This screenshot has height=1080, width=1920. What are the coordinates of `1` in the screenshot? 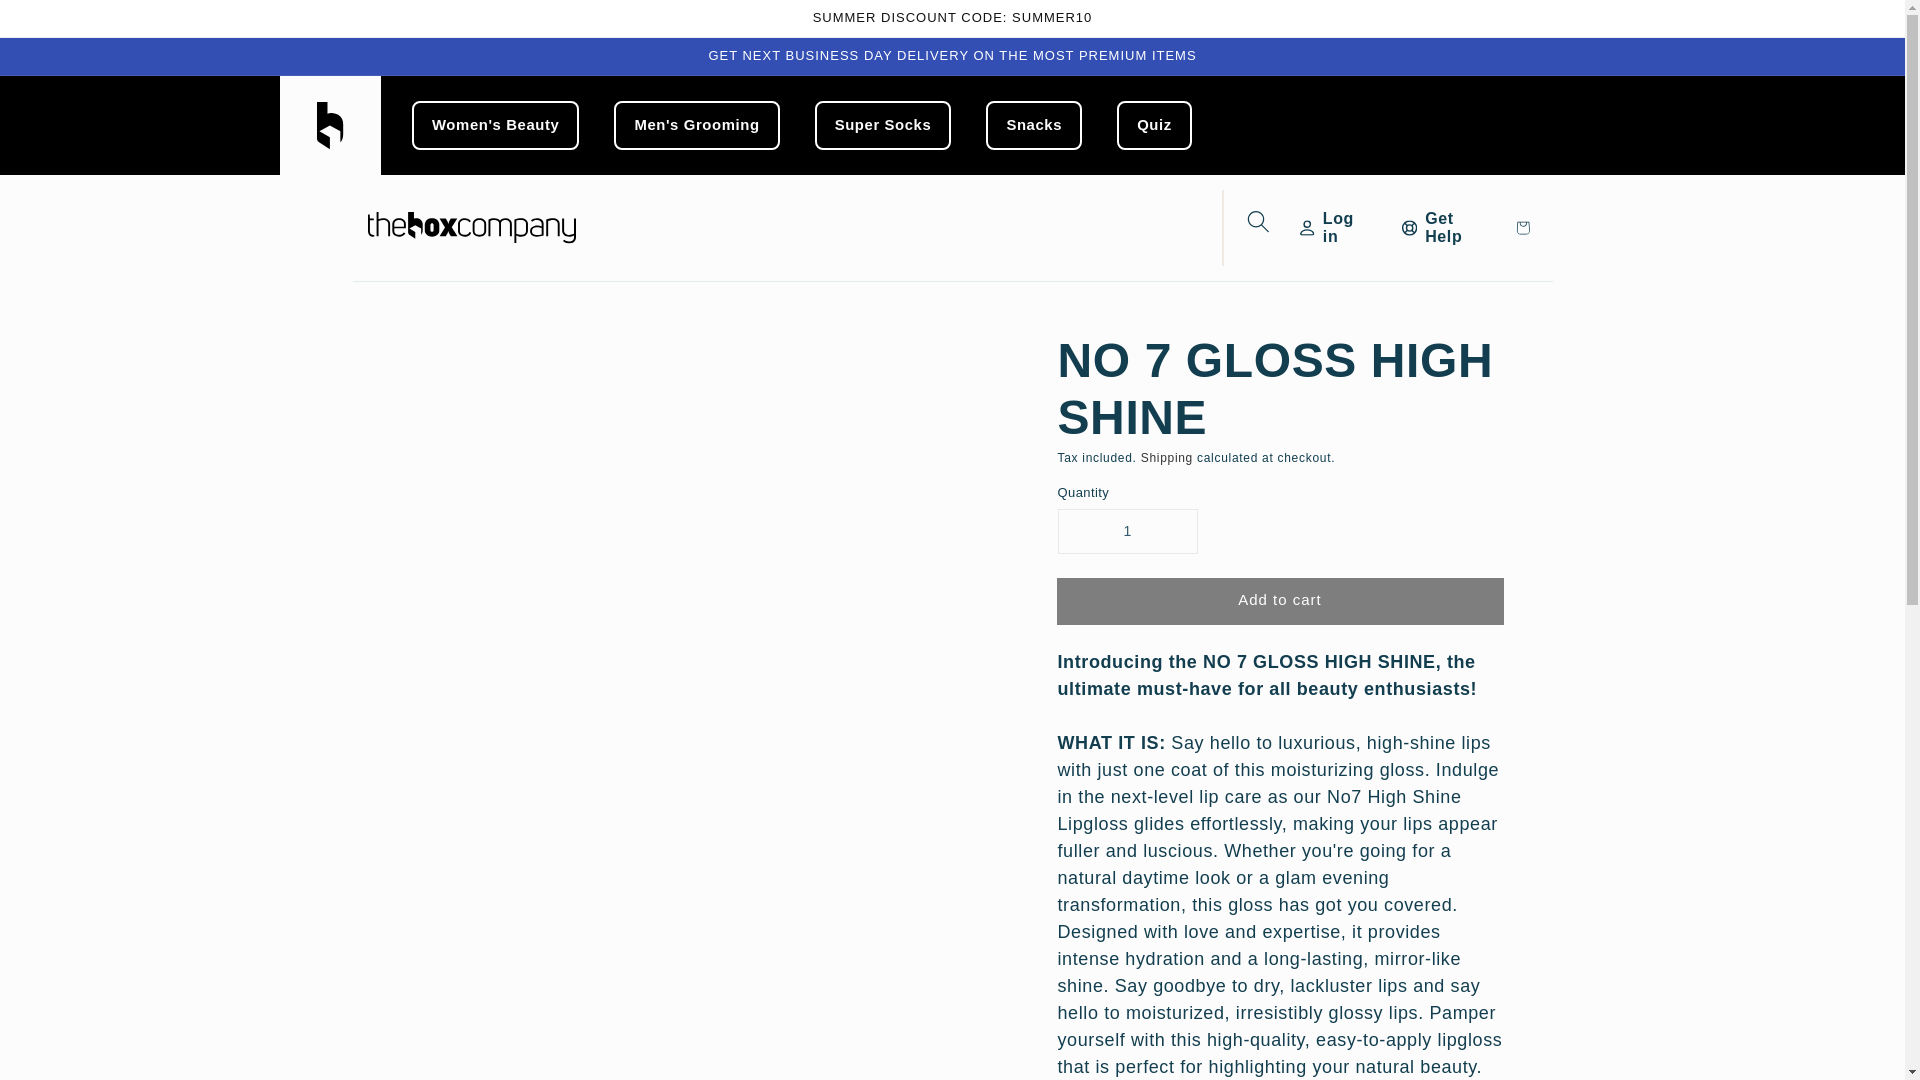 It's located at (1126, 530).